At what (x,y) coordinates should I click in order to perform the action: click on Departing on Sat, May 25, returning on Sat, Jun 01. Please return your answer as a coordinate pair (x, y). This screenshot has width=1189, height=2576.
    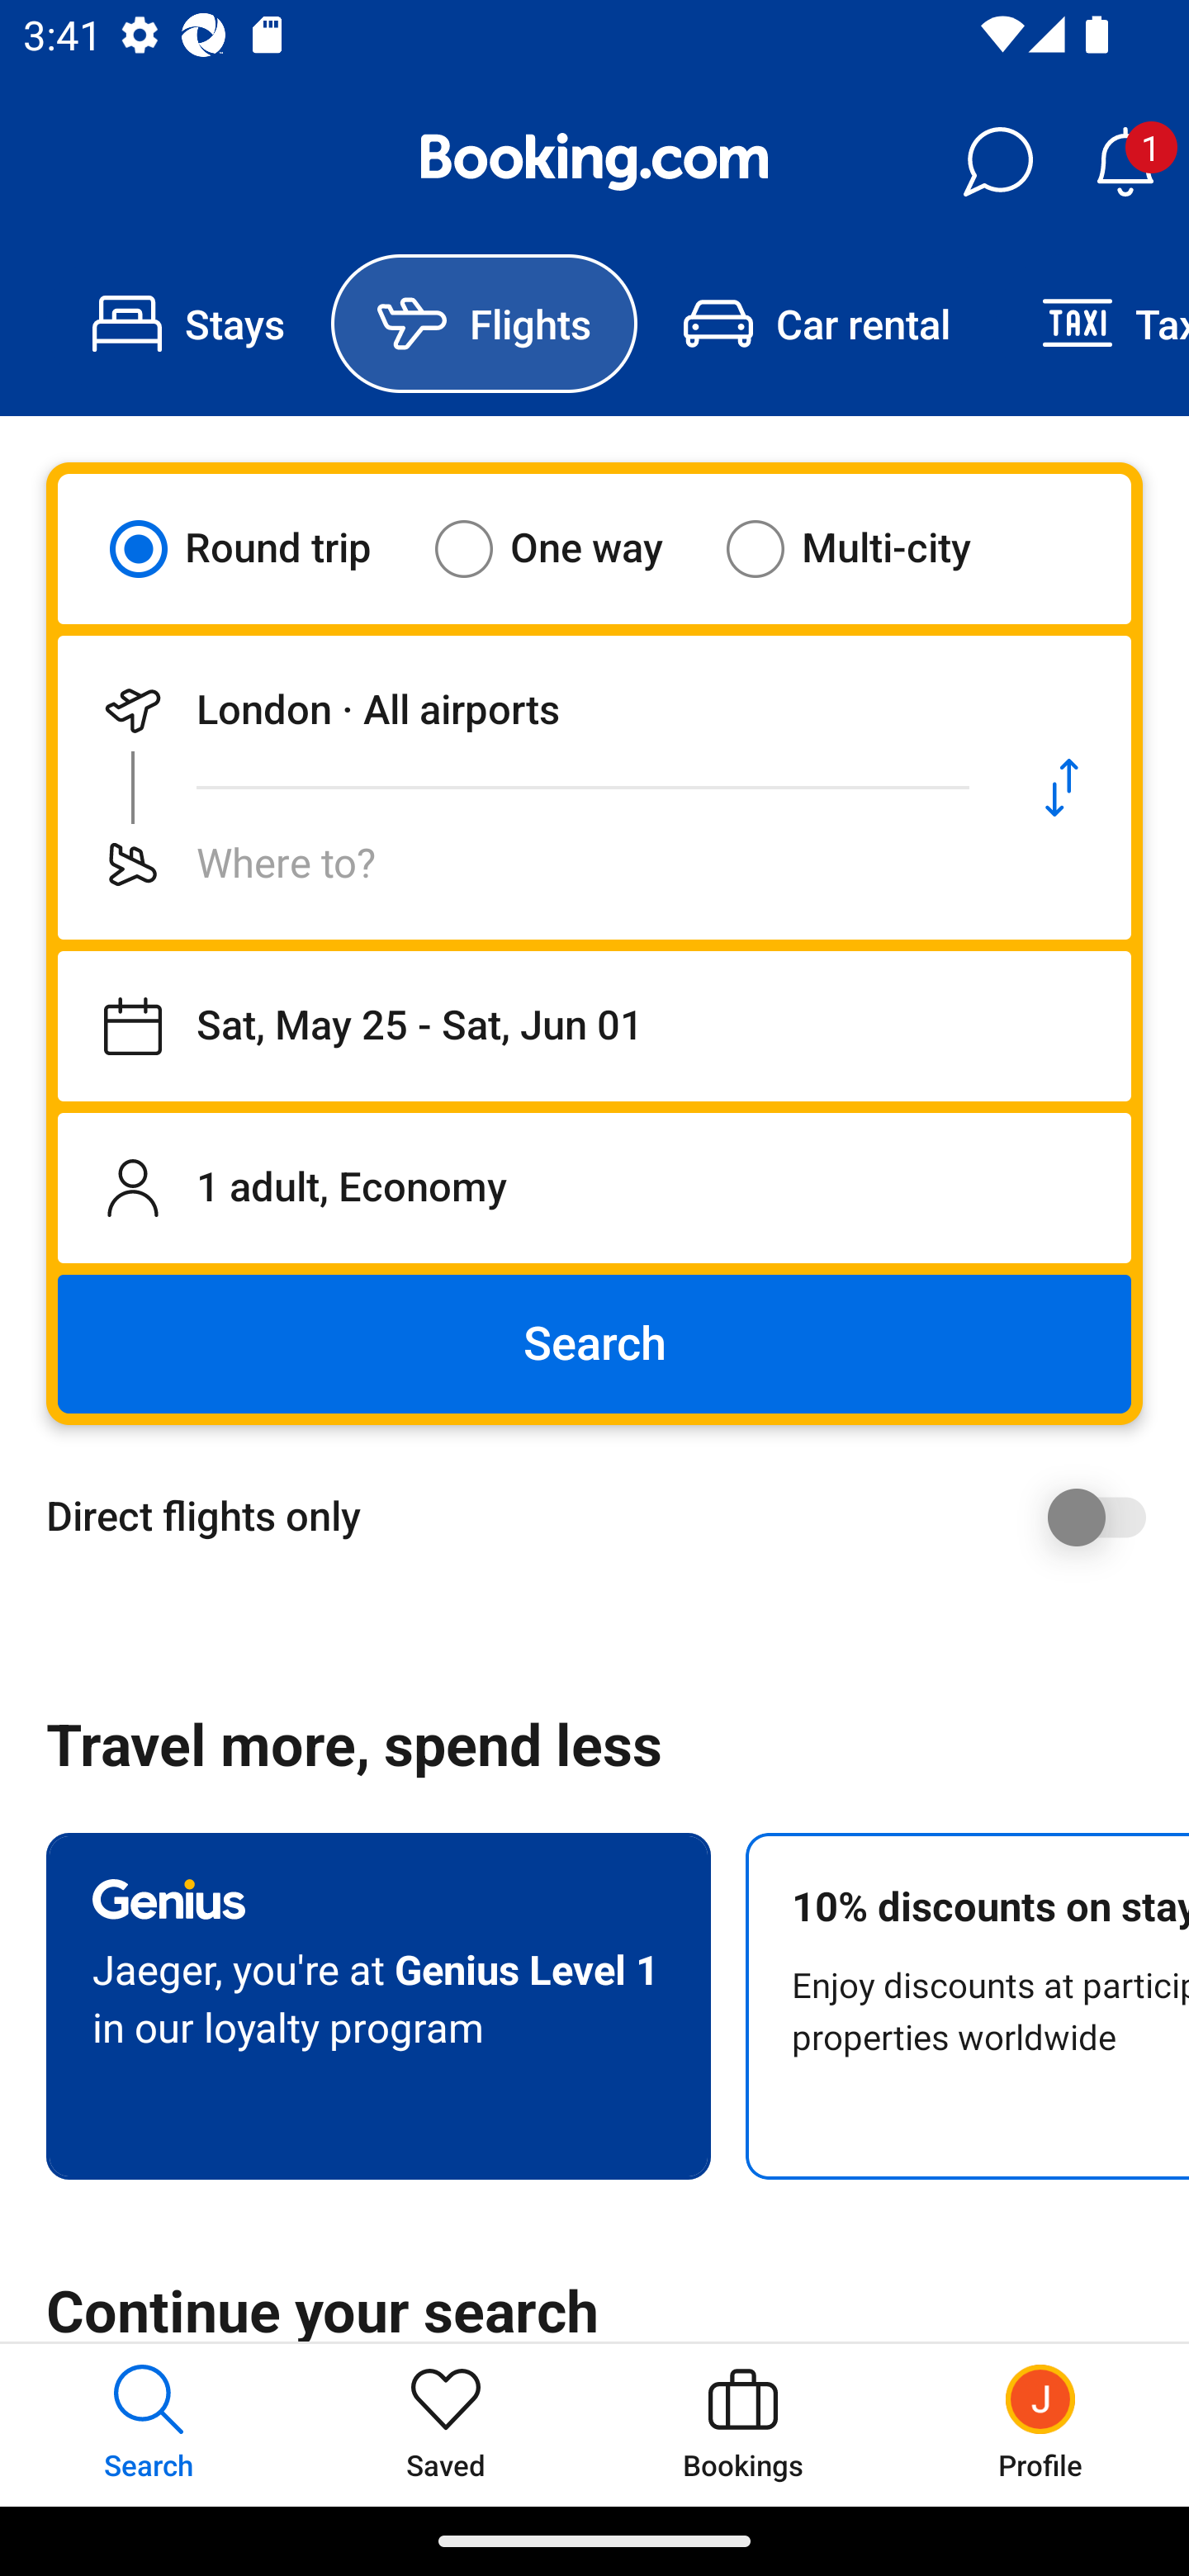
    Looking at the image, I should click on (594, 1026).